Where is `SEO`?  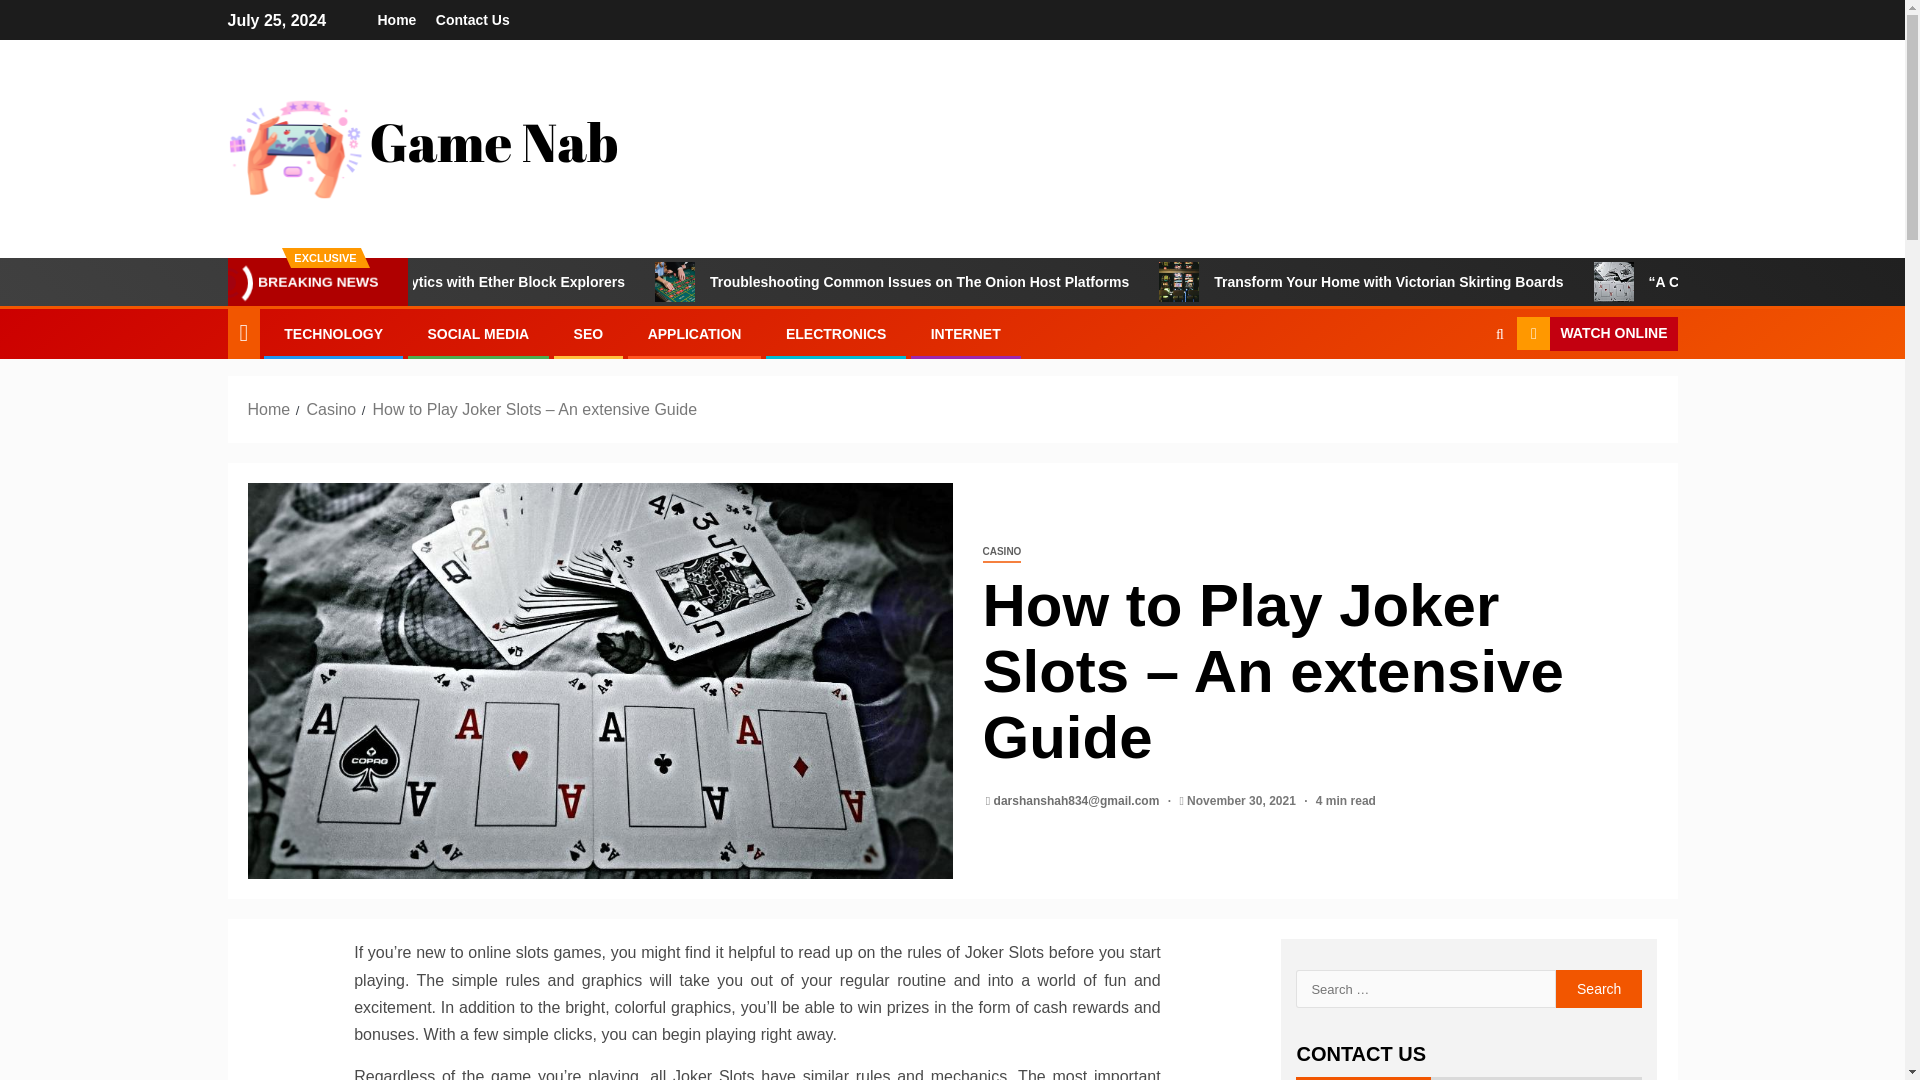 SEO is located at coordinates (589, 334).